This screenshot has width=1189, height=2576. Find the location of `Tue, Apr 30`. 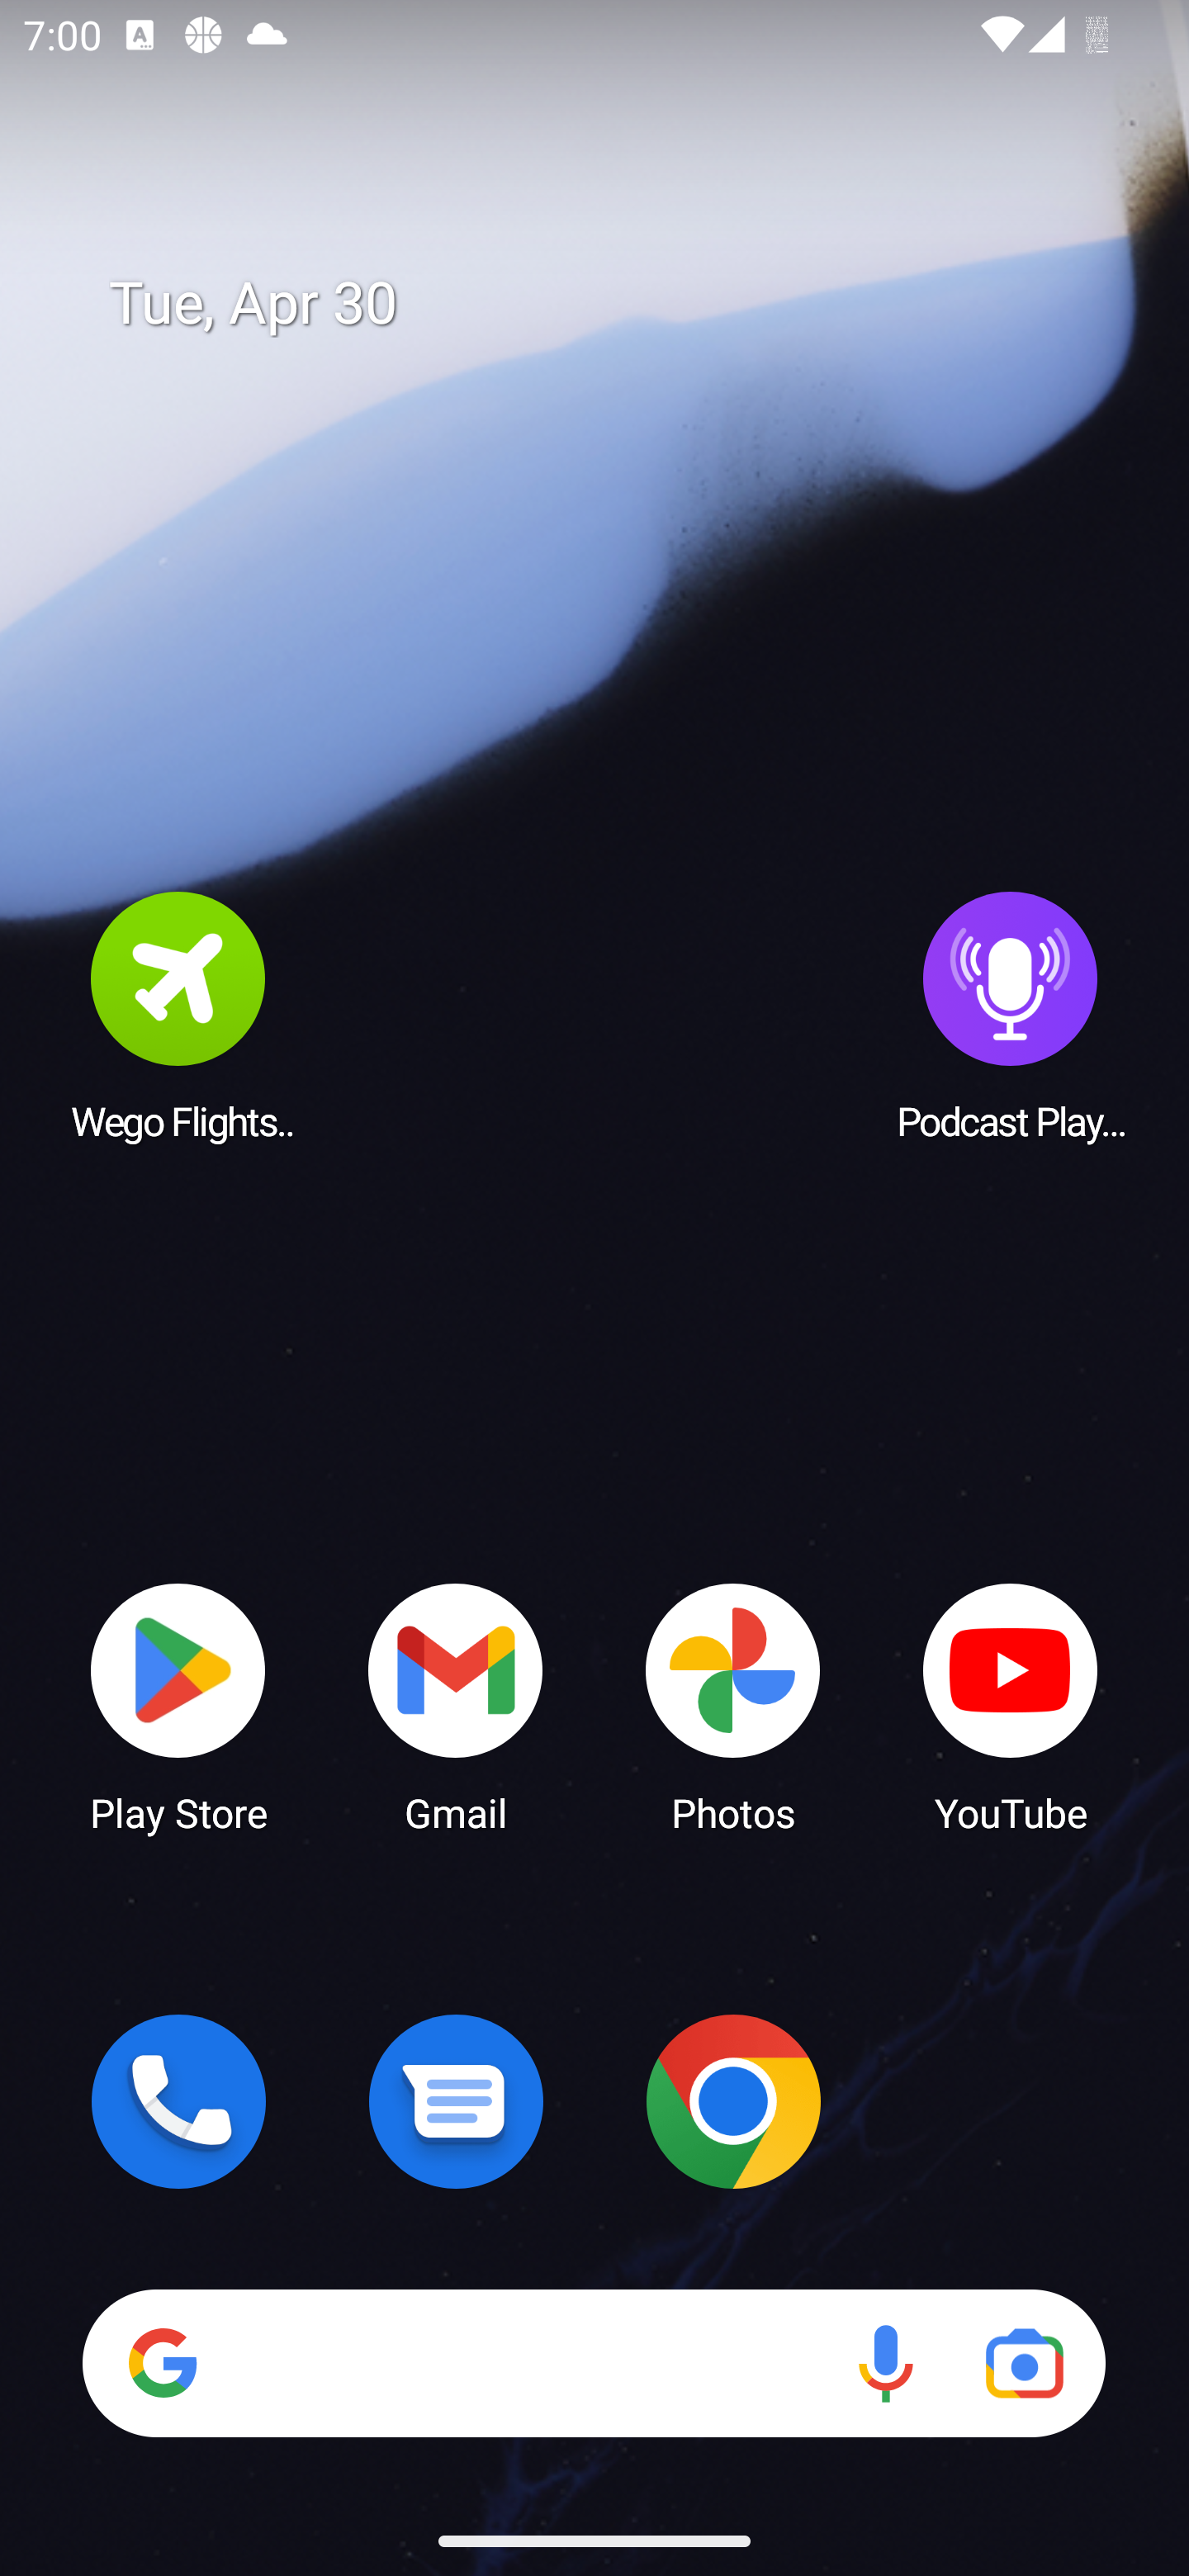

Tue, Apr 30 is located at coordinates (618, 304).